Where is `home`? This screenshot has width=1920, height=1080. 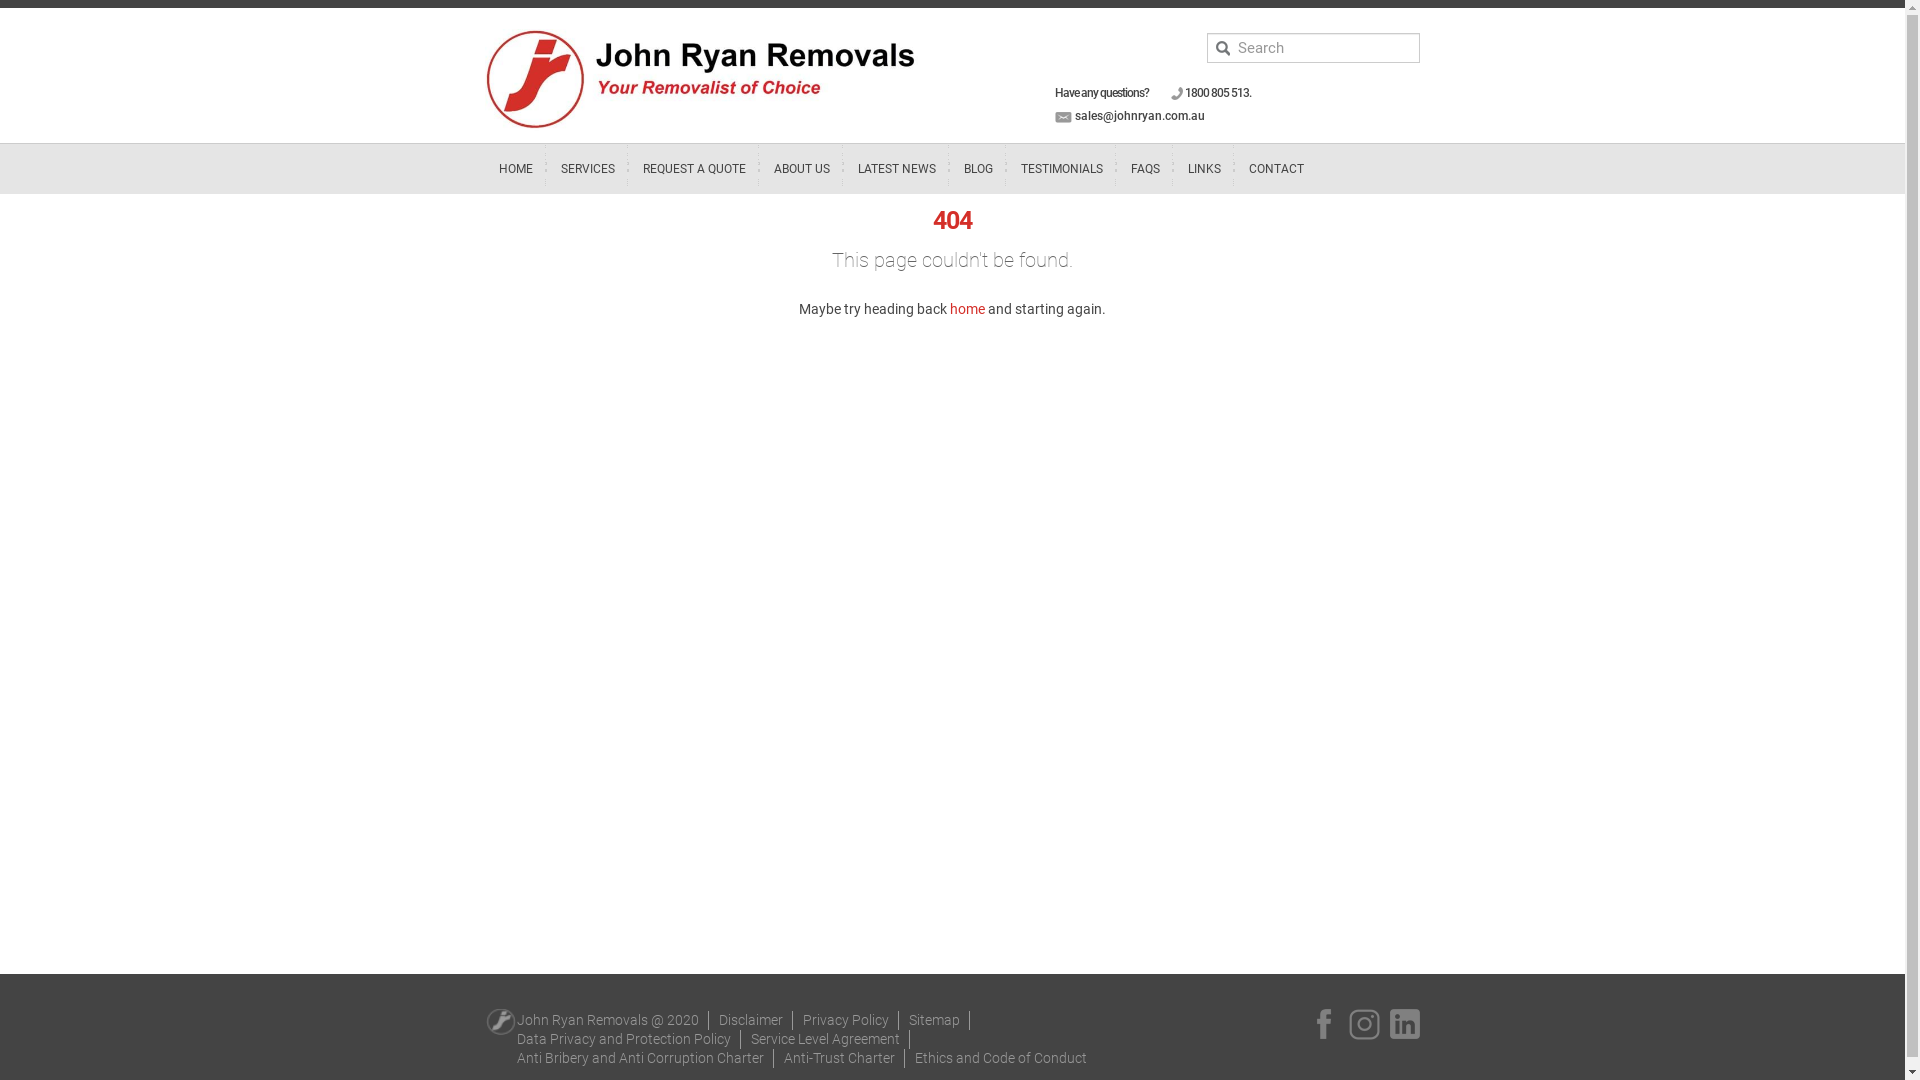
home is located at coordinates (968, 309).